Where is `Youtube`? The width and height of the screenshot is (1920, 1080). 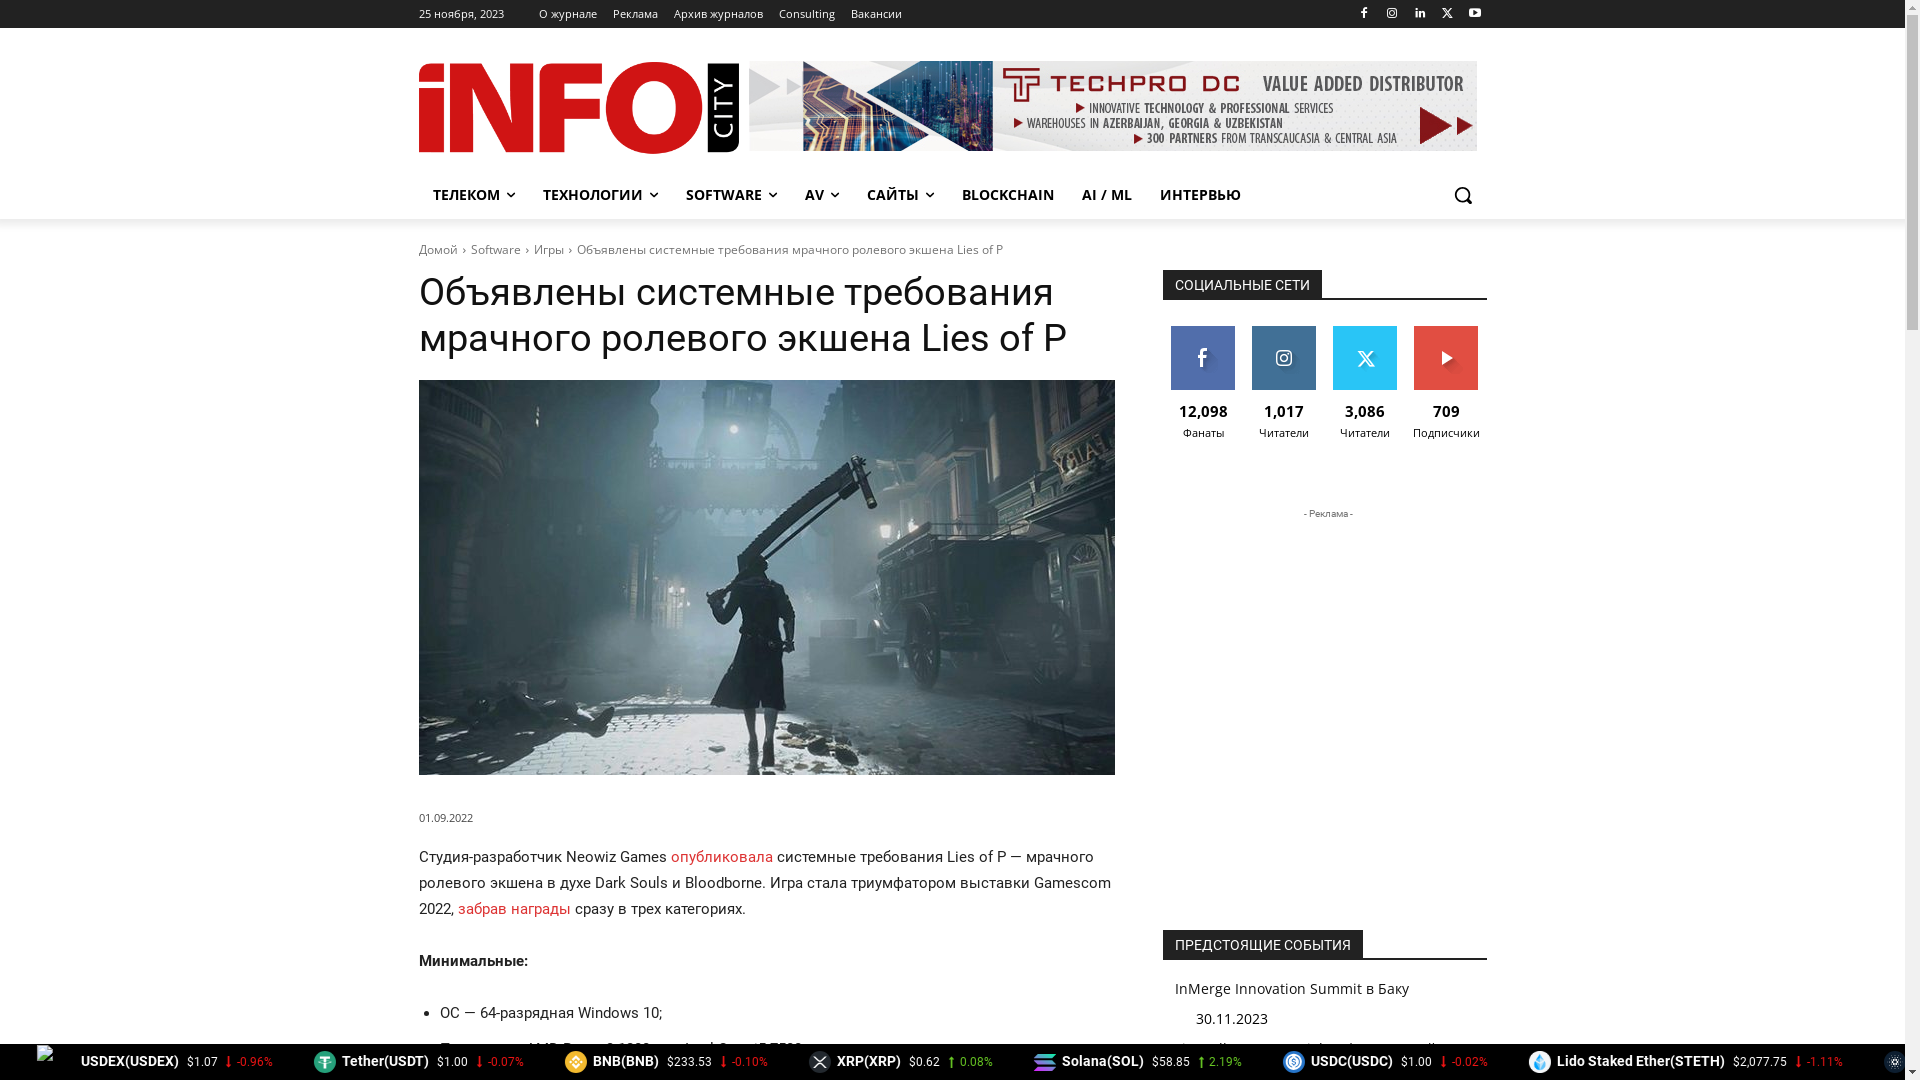
Youtube is located at coordinates (1476, 14).